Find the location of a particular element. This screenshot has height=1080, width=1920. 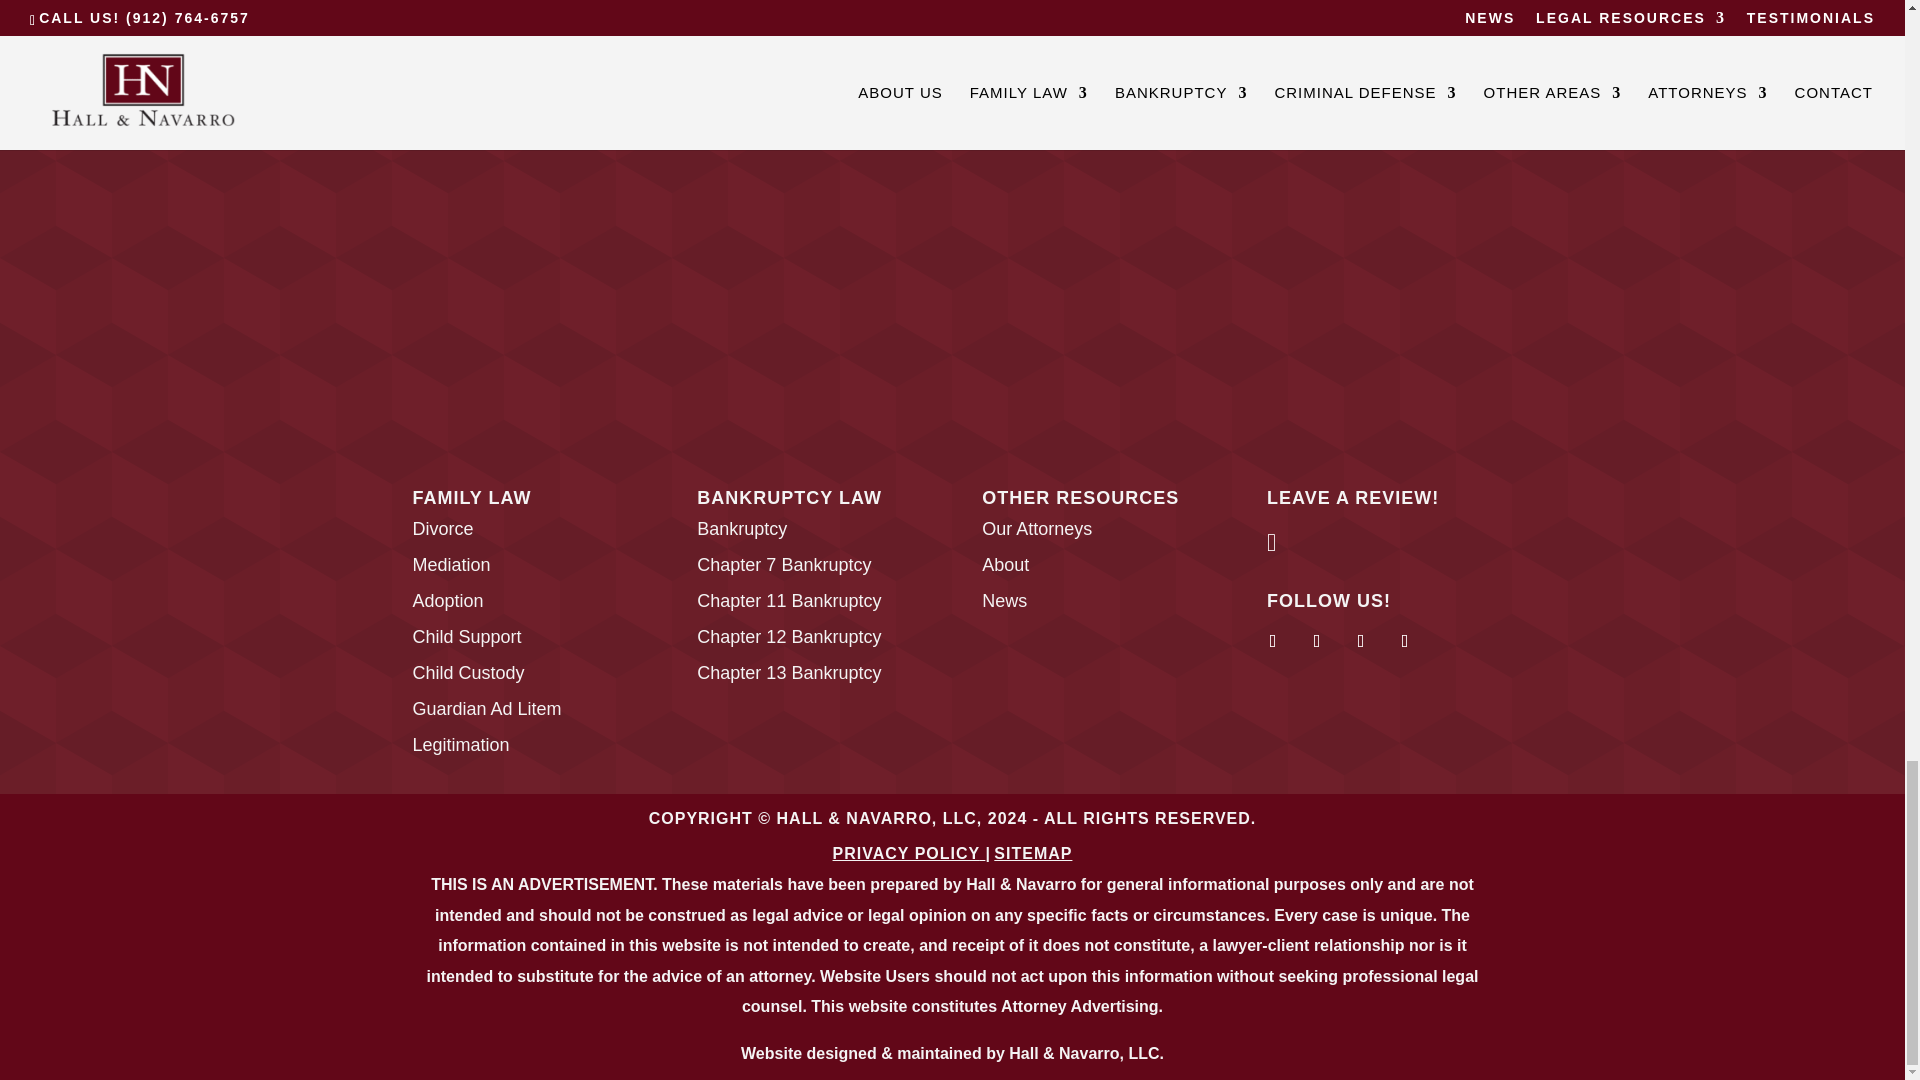

Follow on TikTok is located at coordinates (1404, 640).